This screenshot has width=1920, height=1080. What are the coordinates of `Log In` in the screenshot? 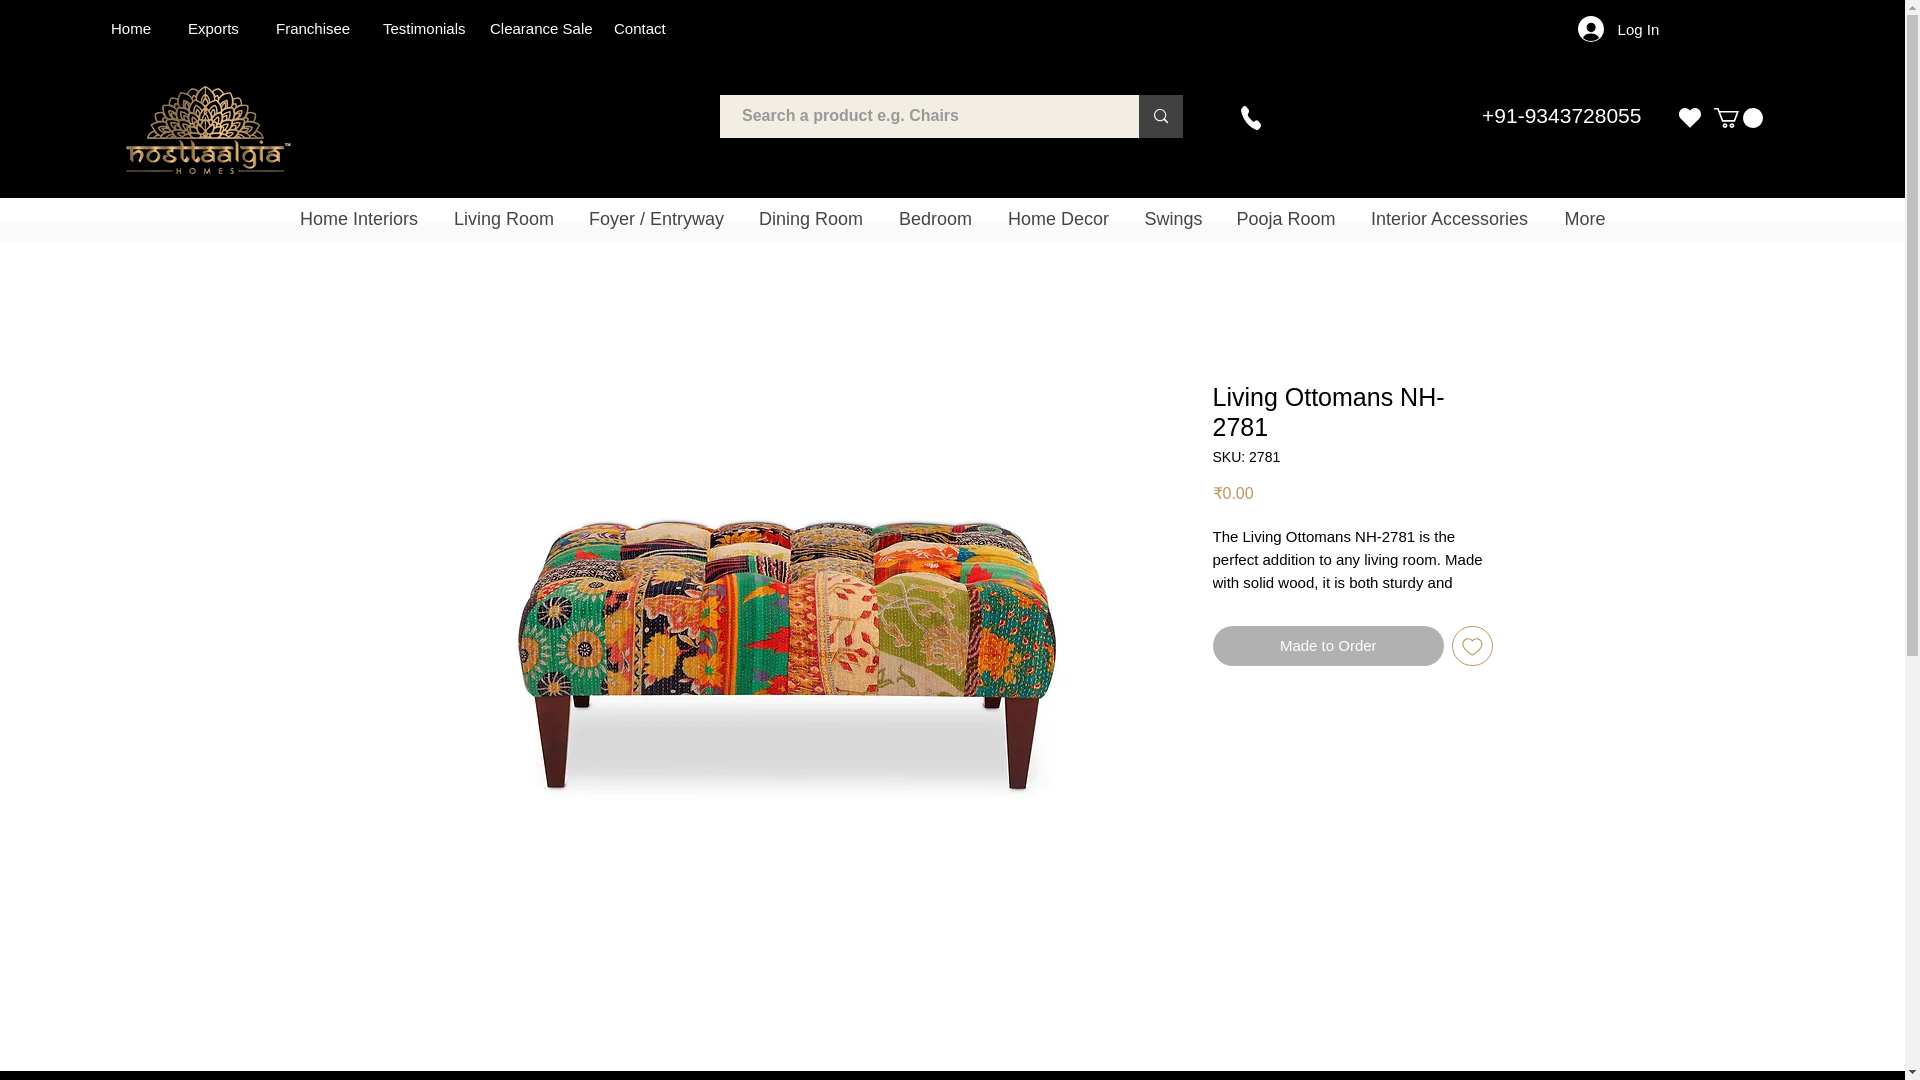 It's located at (1619, 28).